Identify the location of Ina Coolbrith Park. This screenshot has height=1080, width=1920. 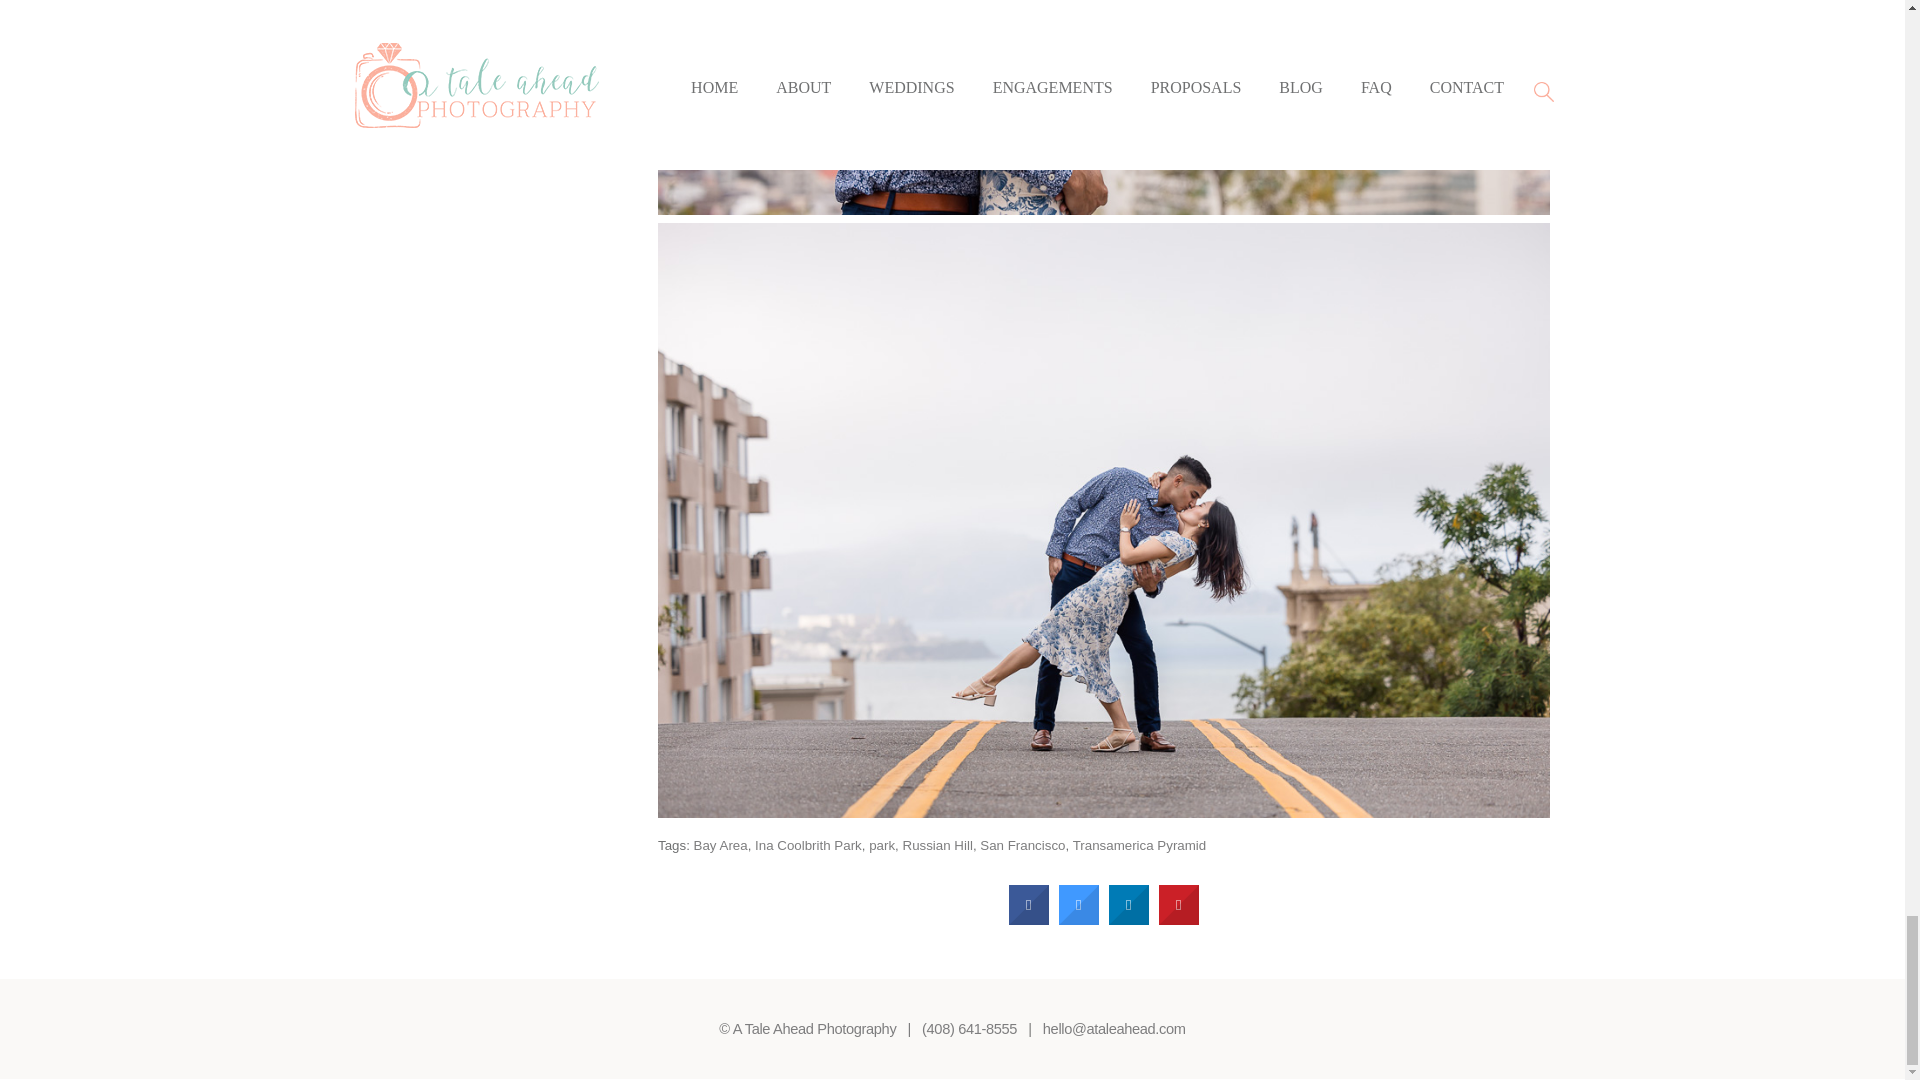
(808, 846).